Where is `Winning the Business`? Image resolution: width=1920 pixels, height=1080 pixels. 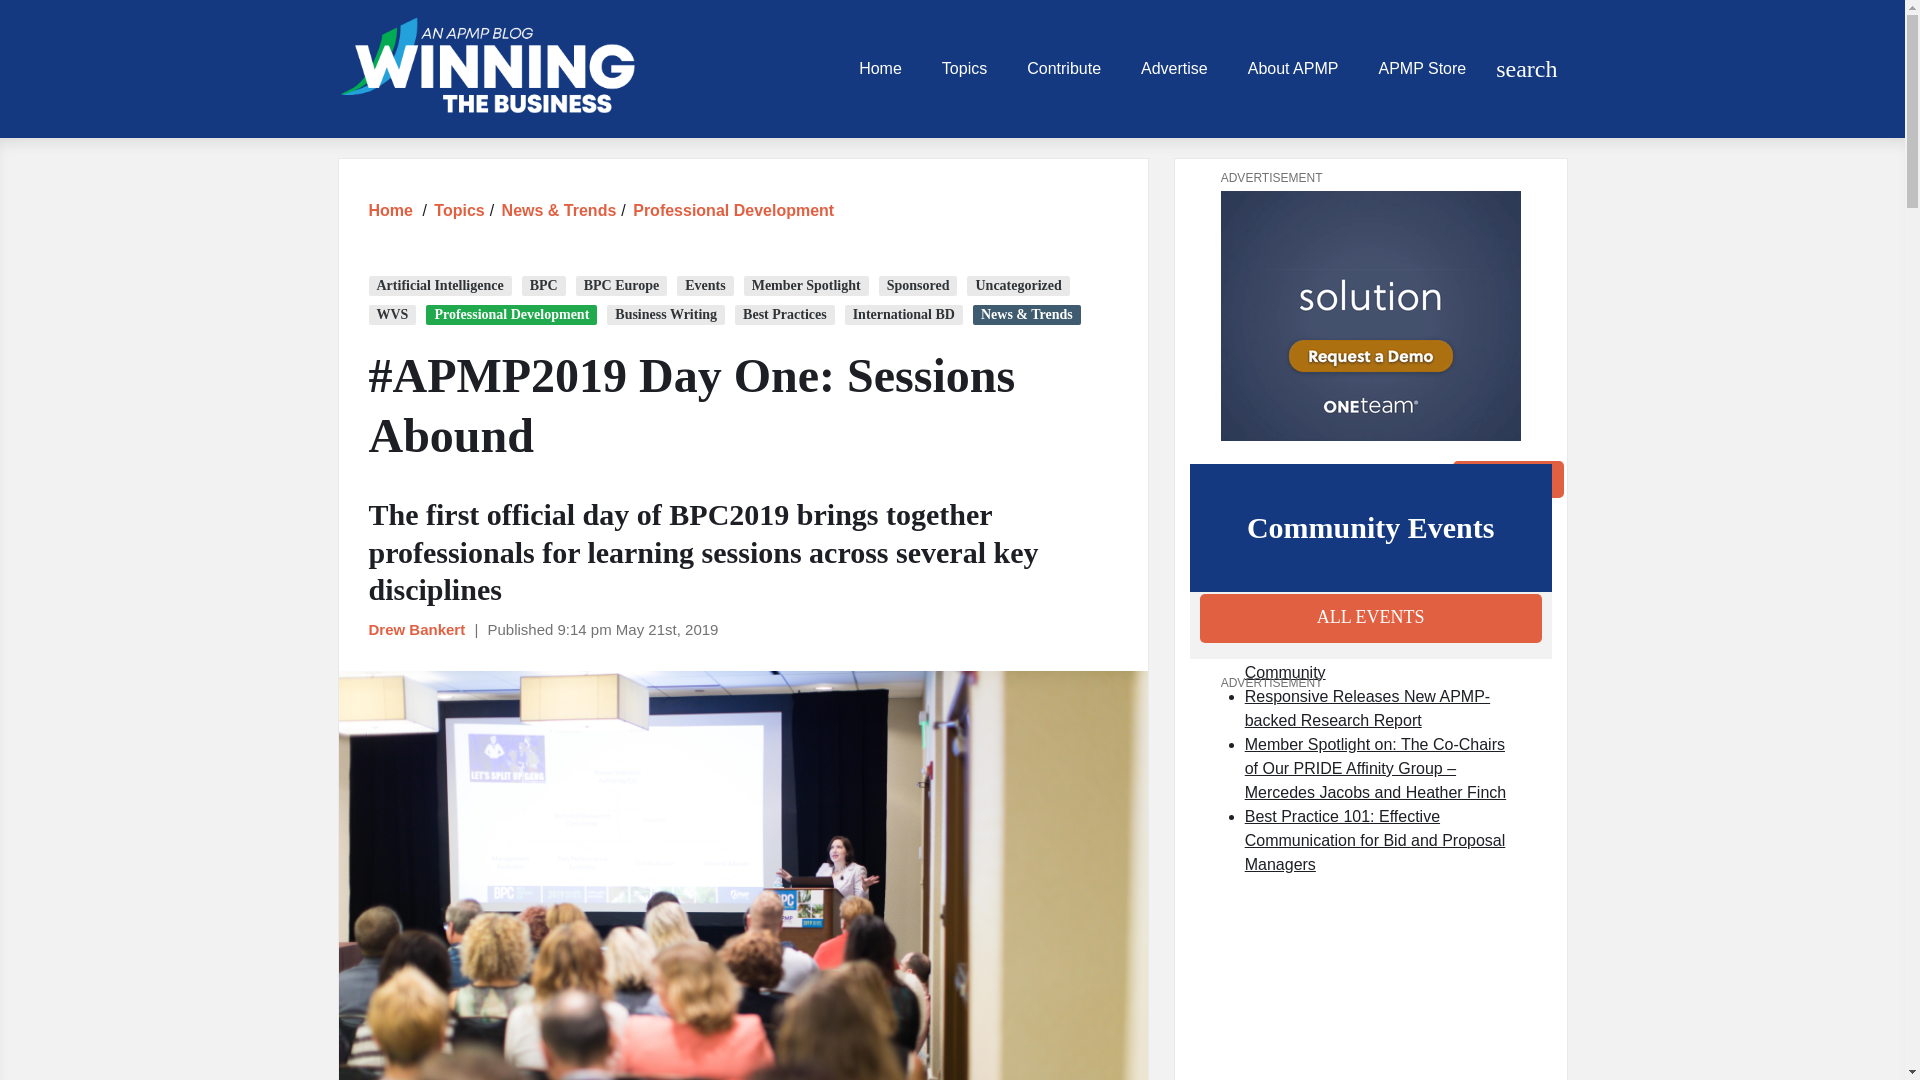
Winning the Business is located at coordinates (487, 69).